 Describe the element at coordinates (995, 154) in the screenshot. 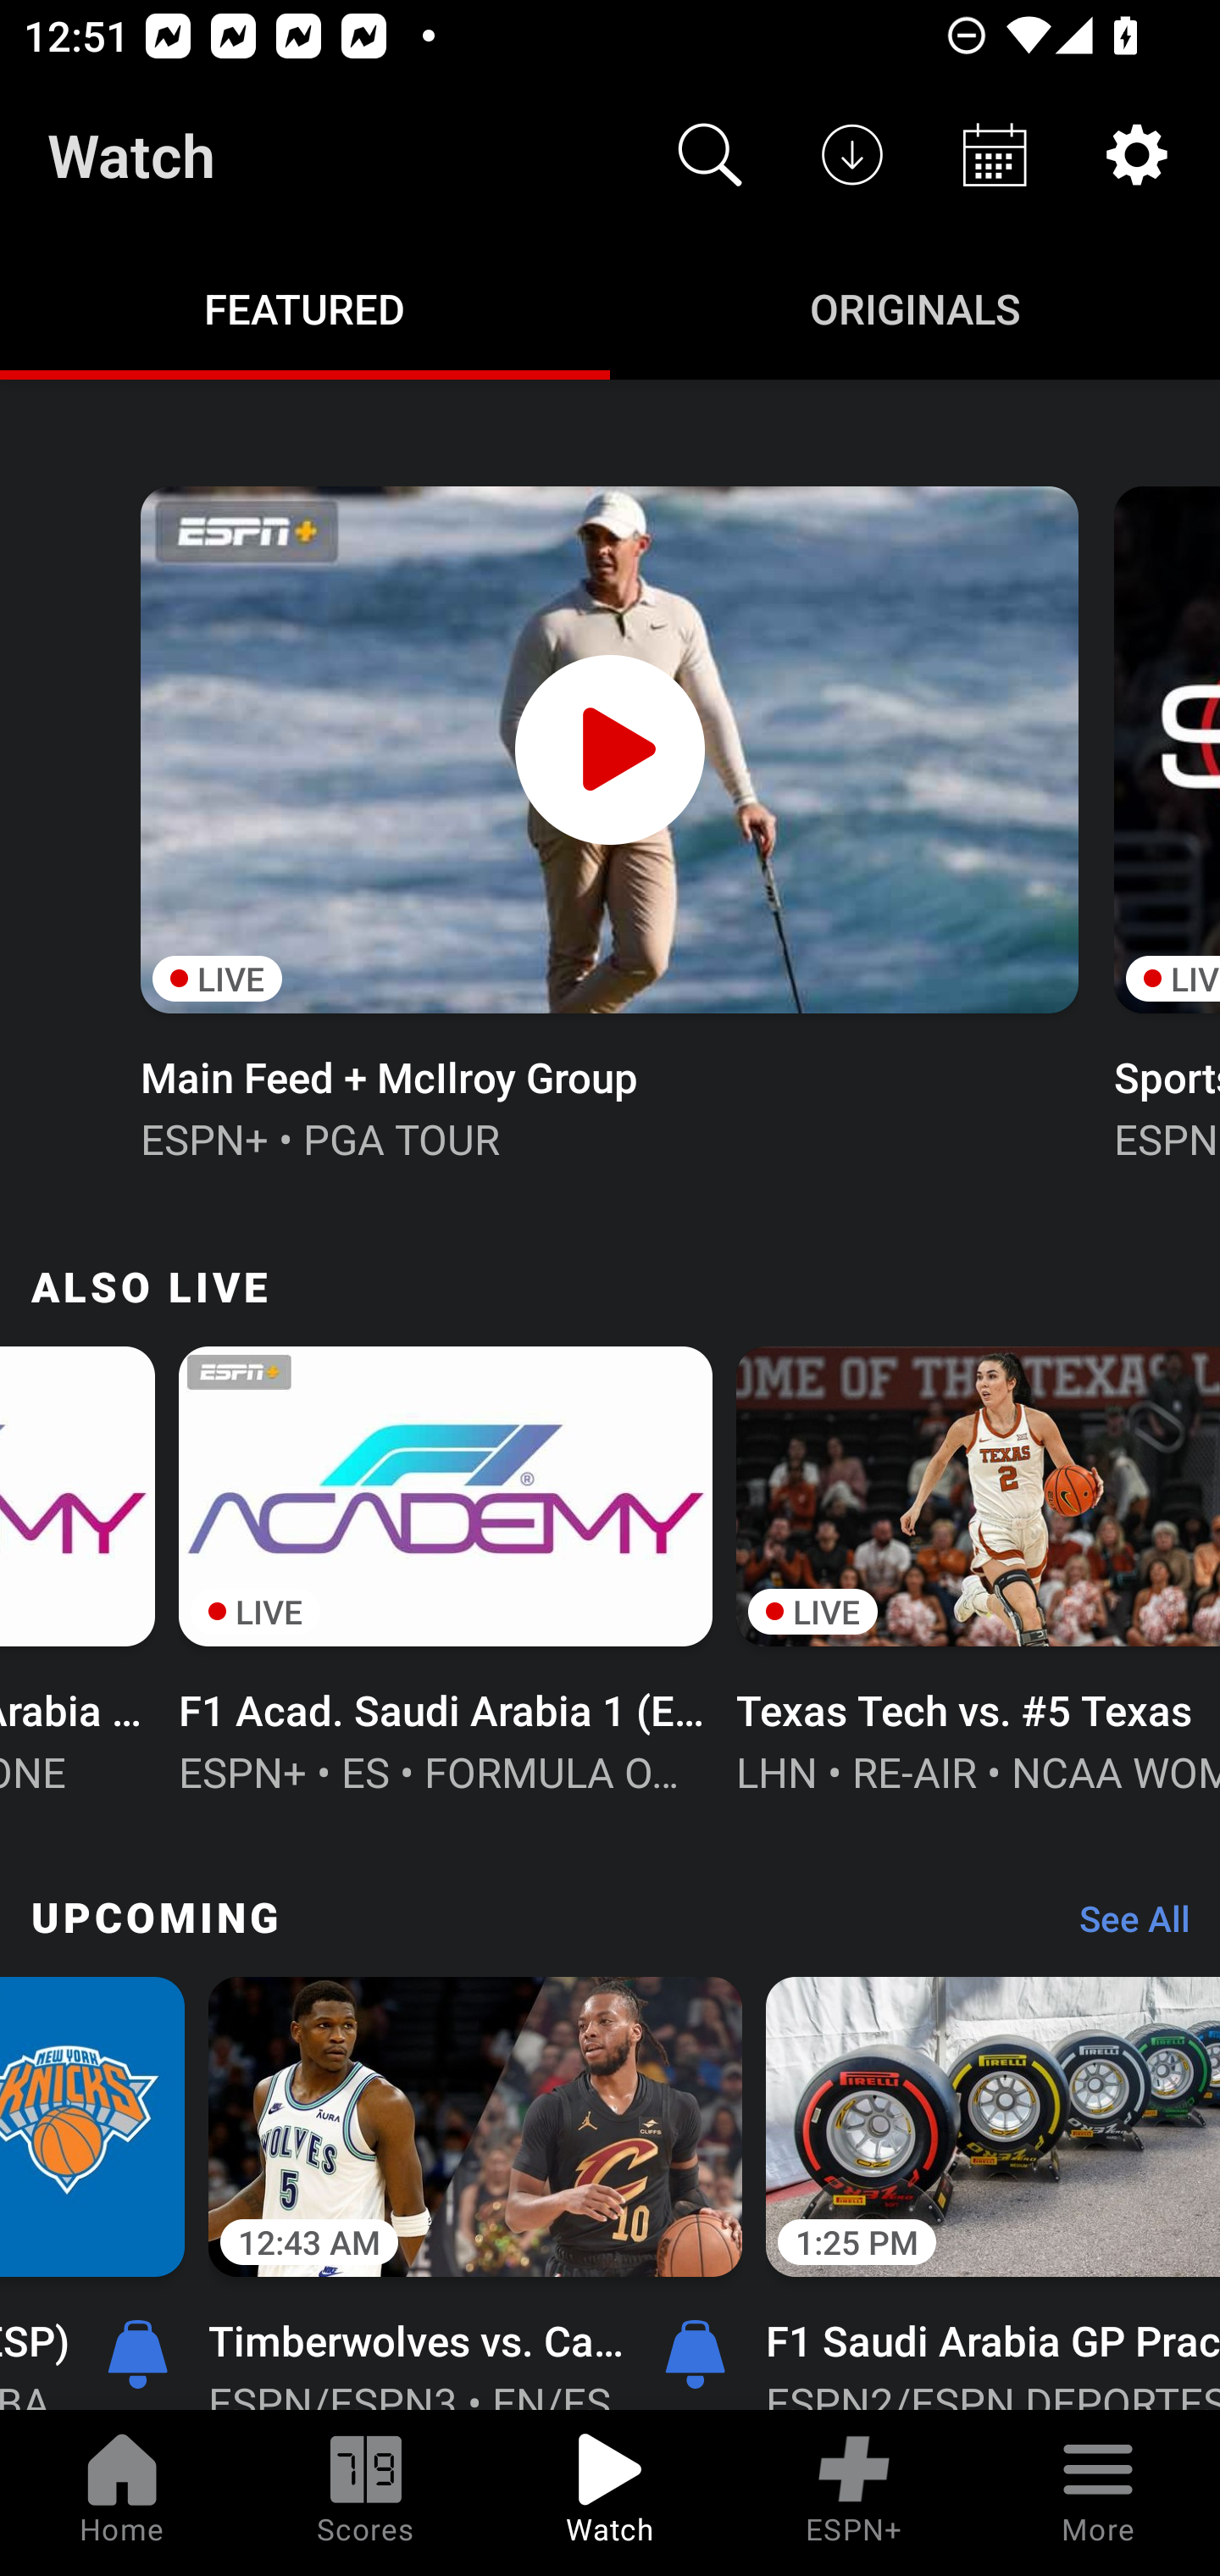

I see `Schedule` at that location.